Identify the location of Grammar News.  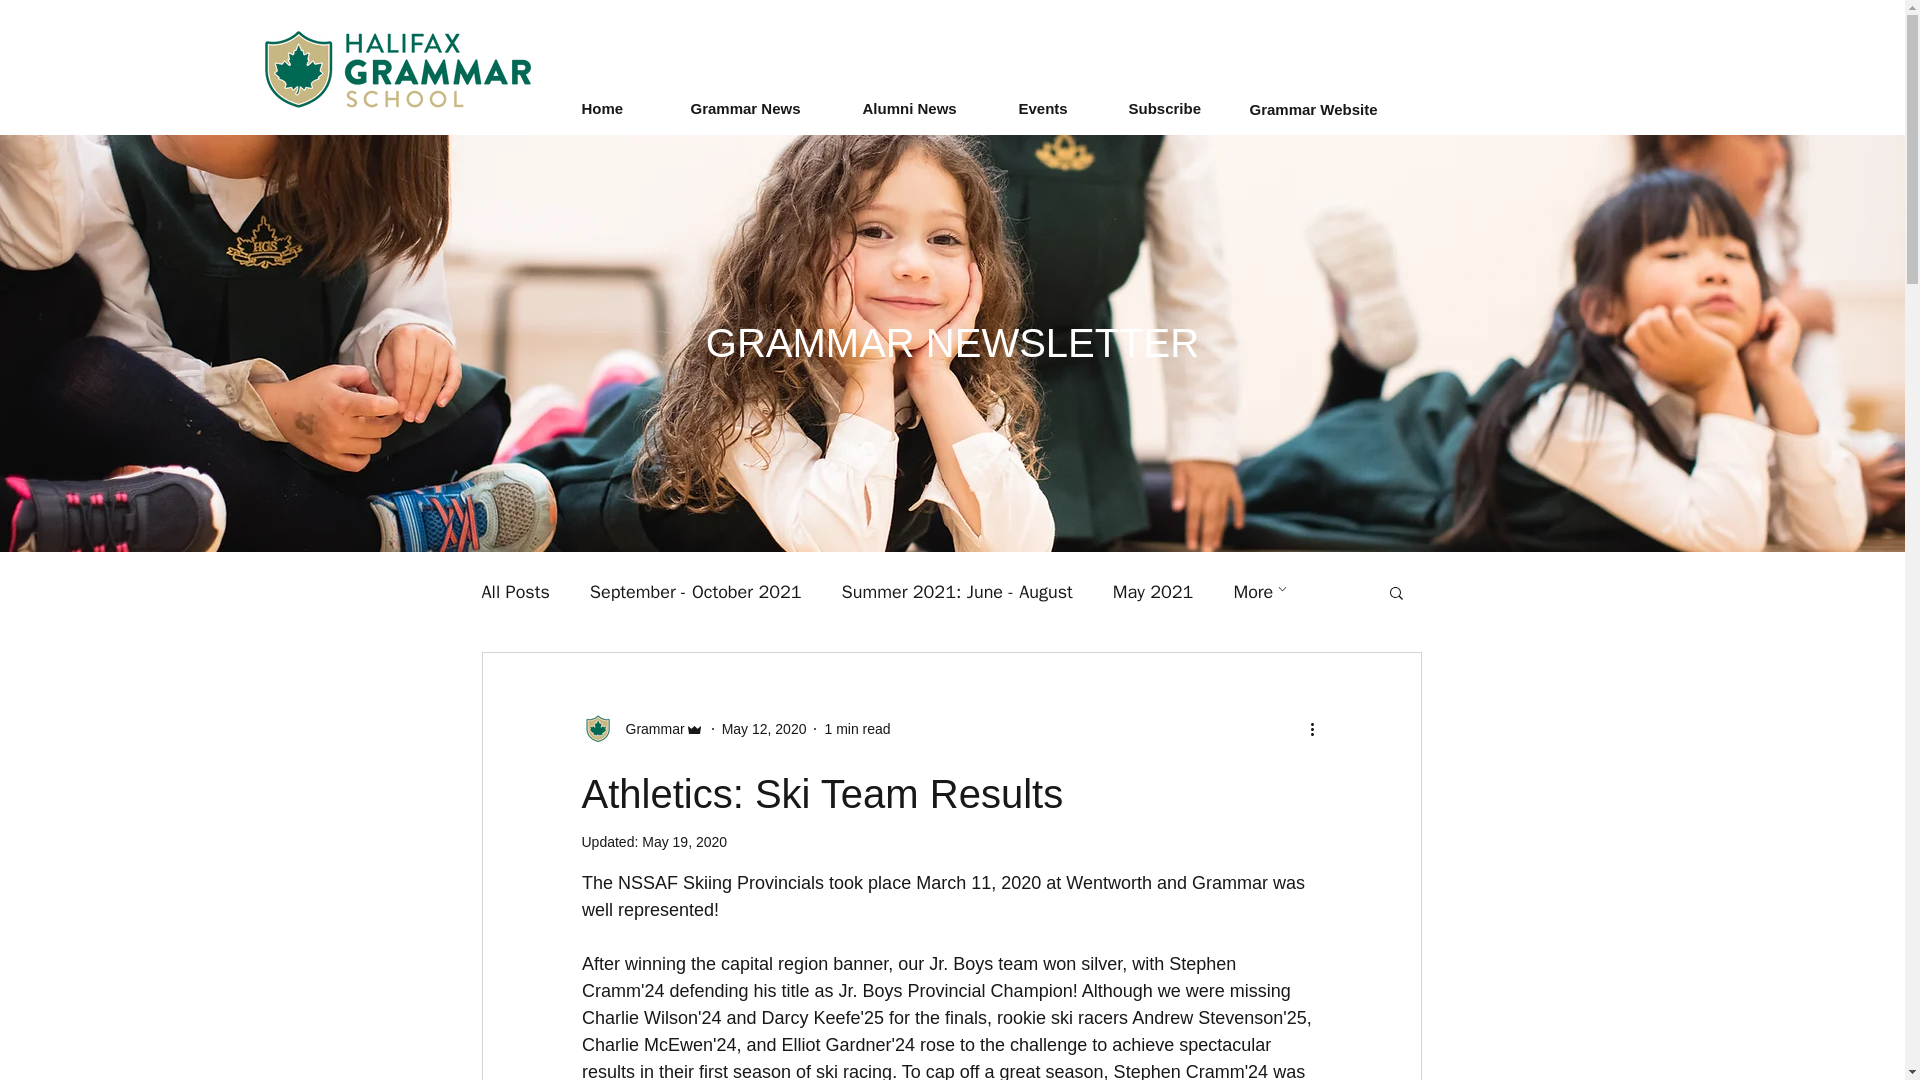
(766, 108).